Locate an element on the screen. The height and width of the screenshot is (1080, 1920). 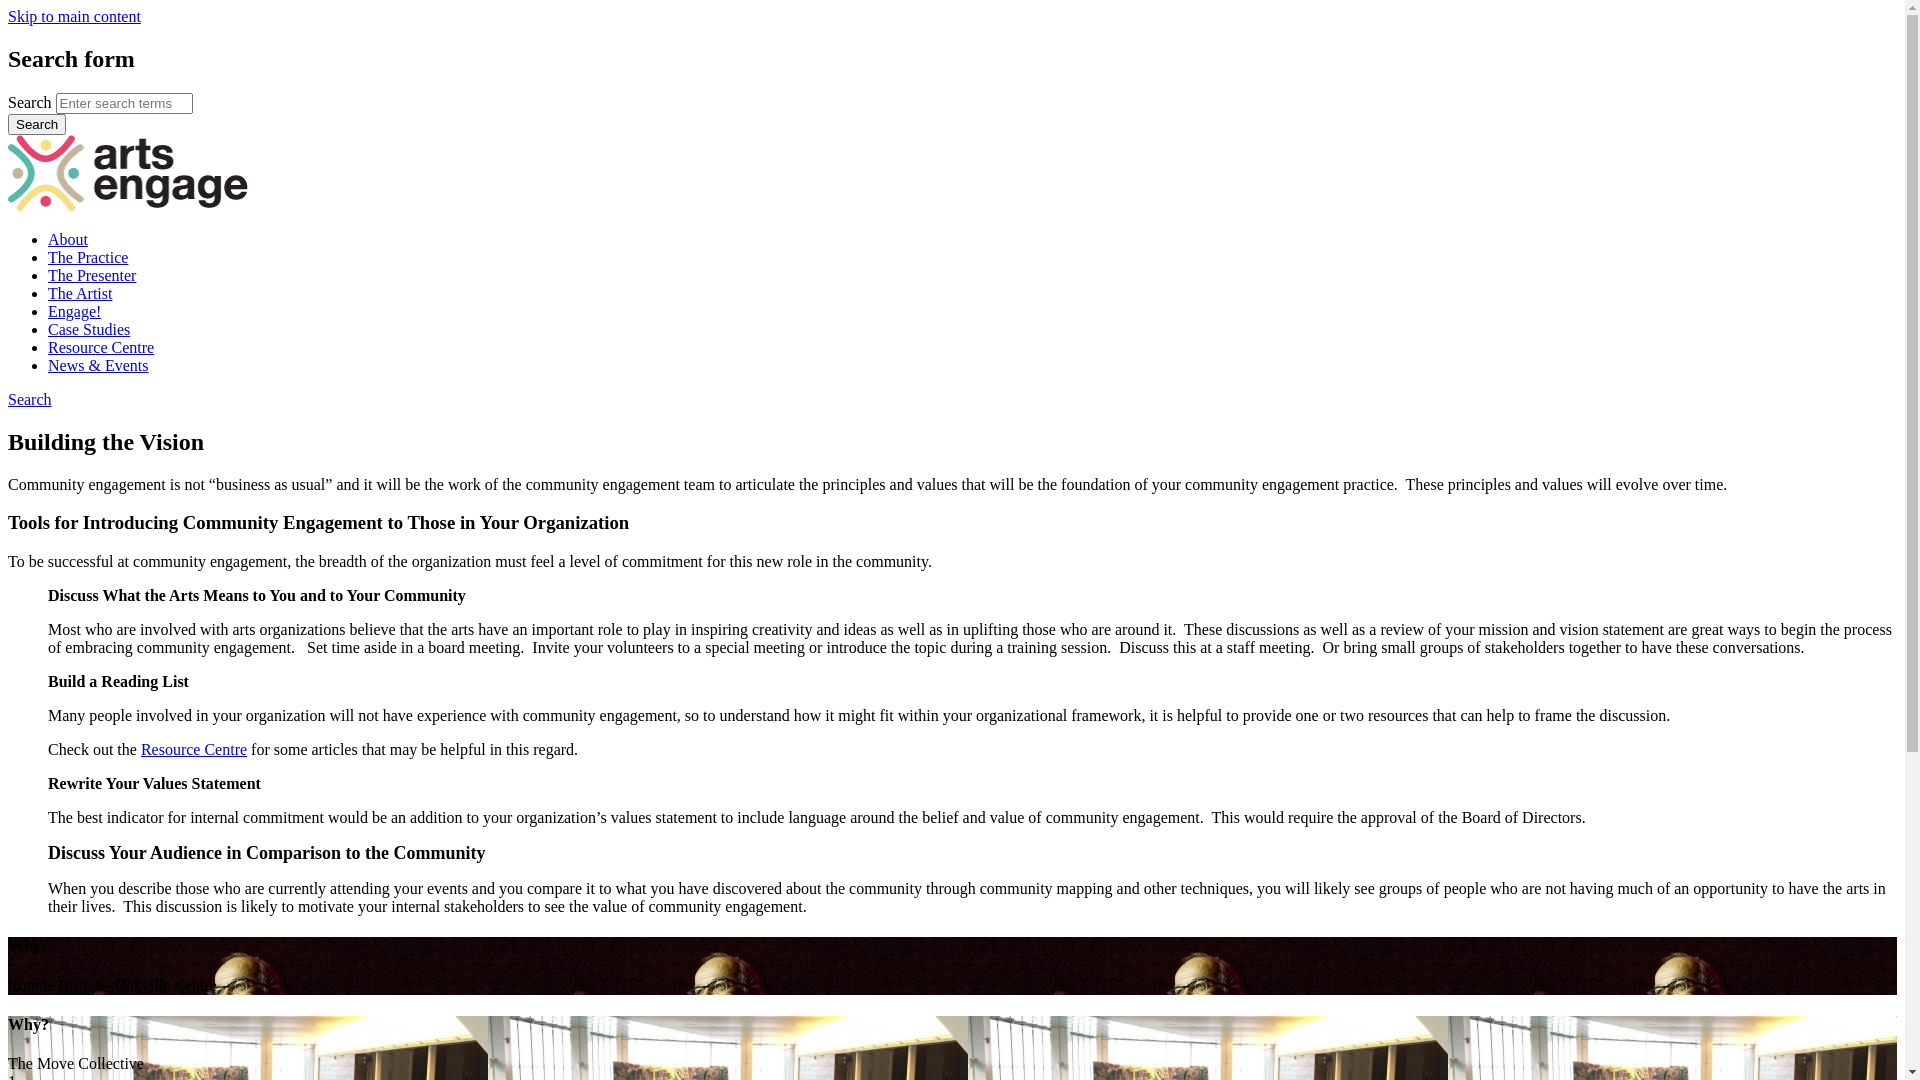
Skip to main content is located at coordinates (74, 16).